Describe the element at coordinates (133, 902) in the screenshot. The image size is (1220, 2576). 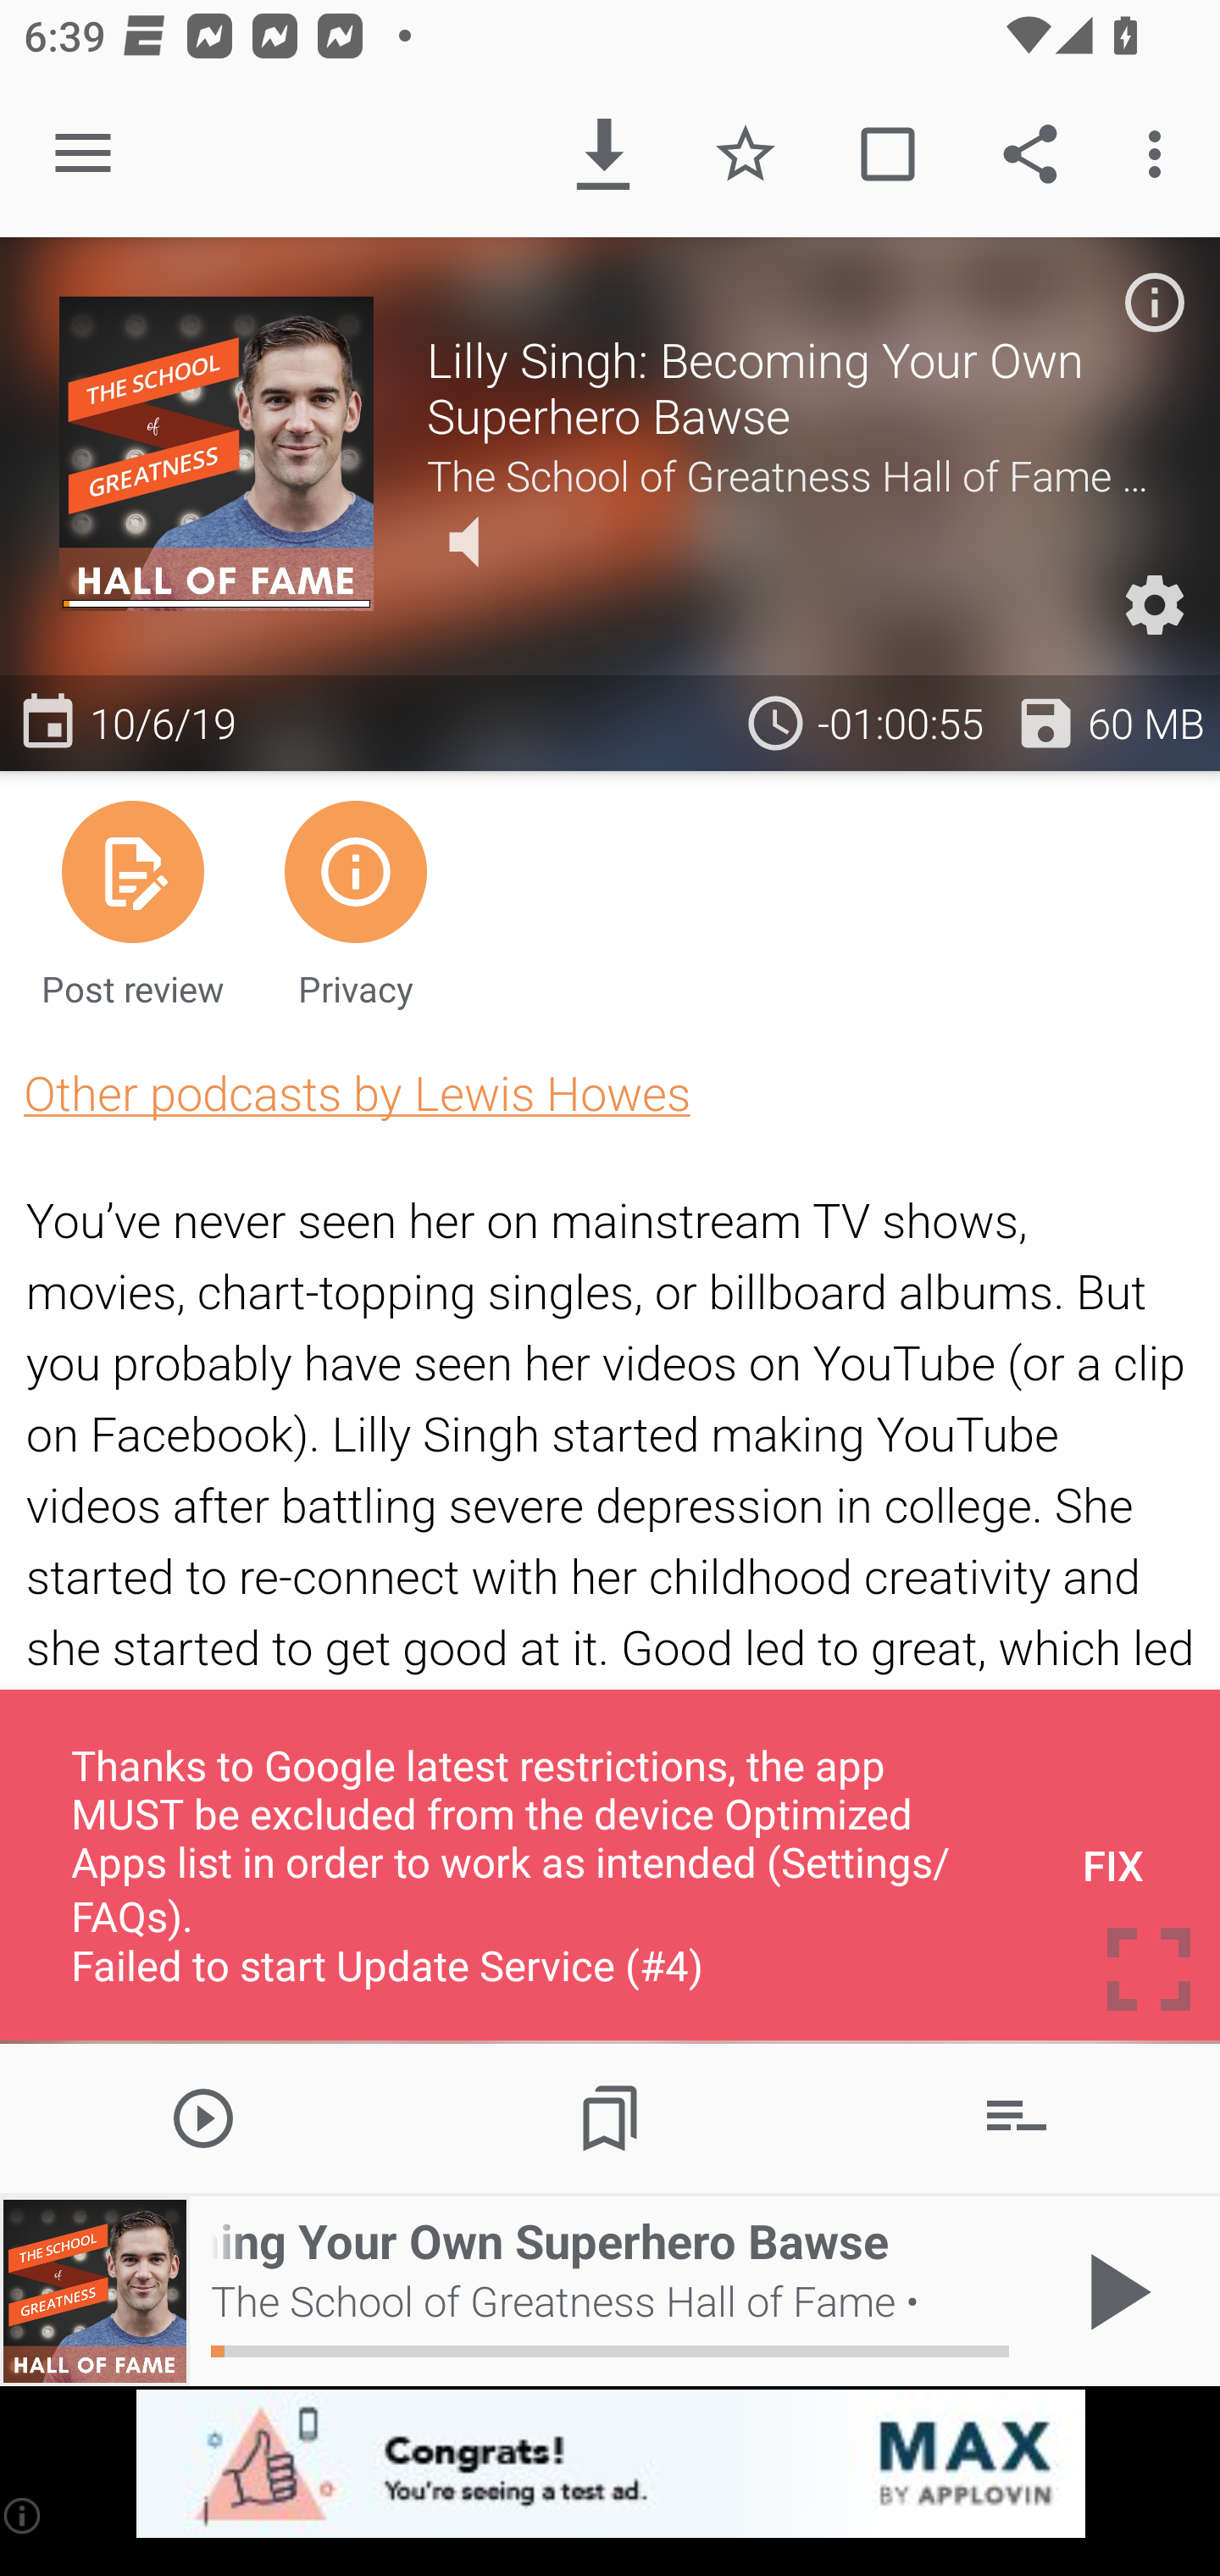
I see `Post review` at that location.